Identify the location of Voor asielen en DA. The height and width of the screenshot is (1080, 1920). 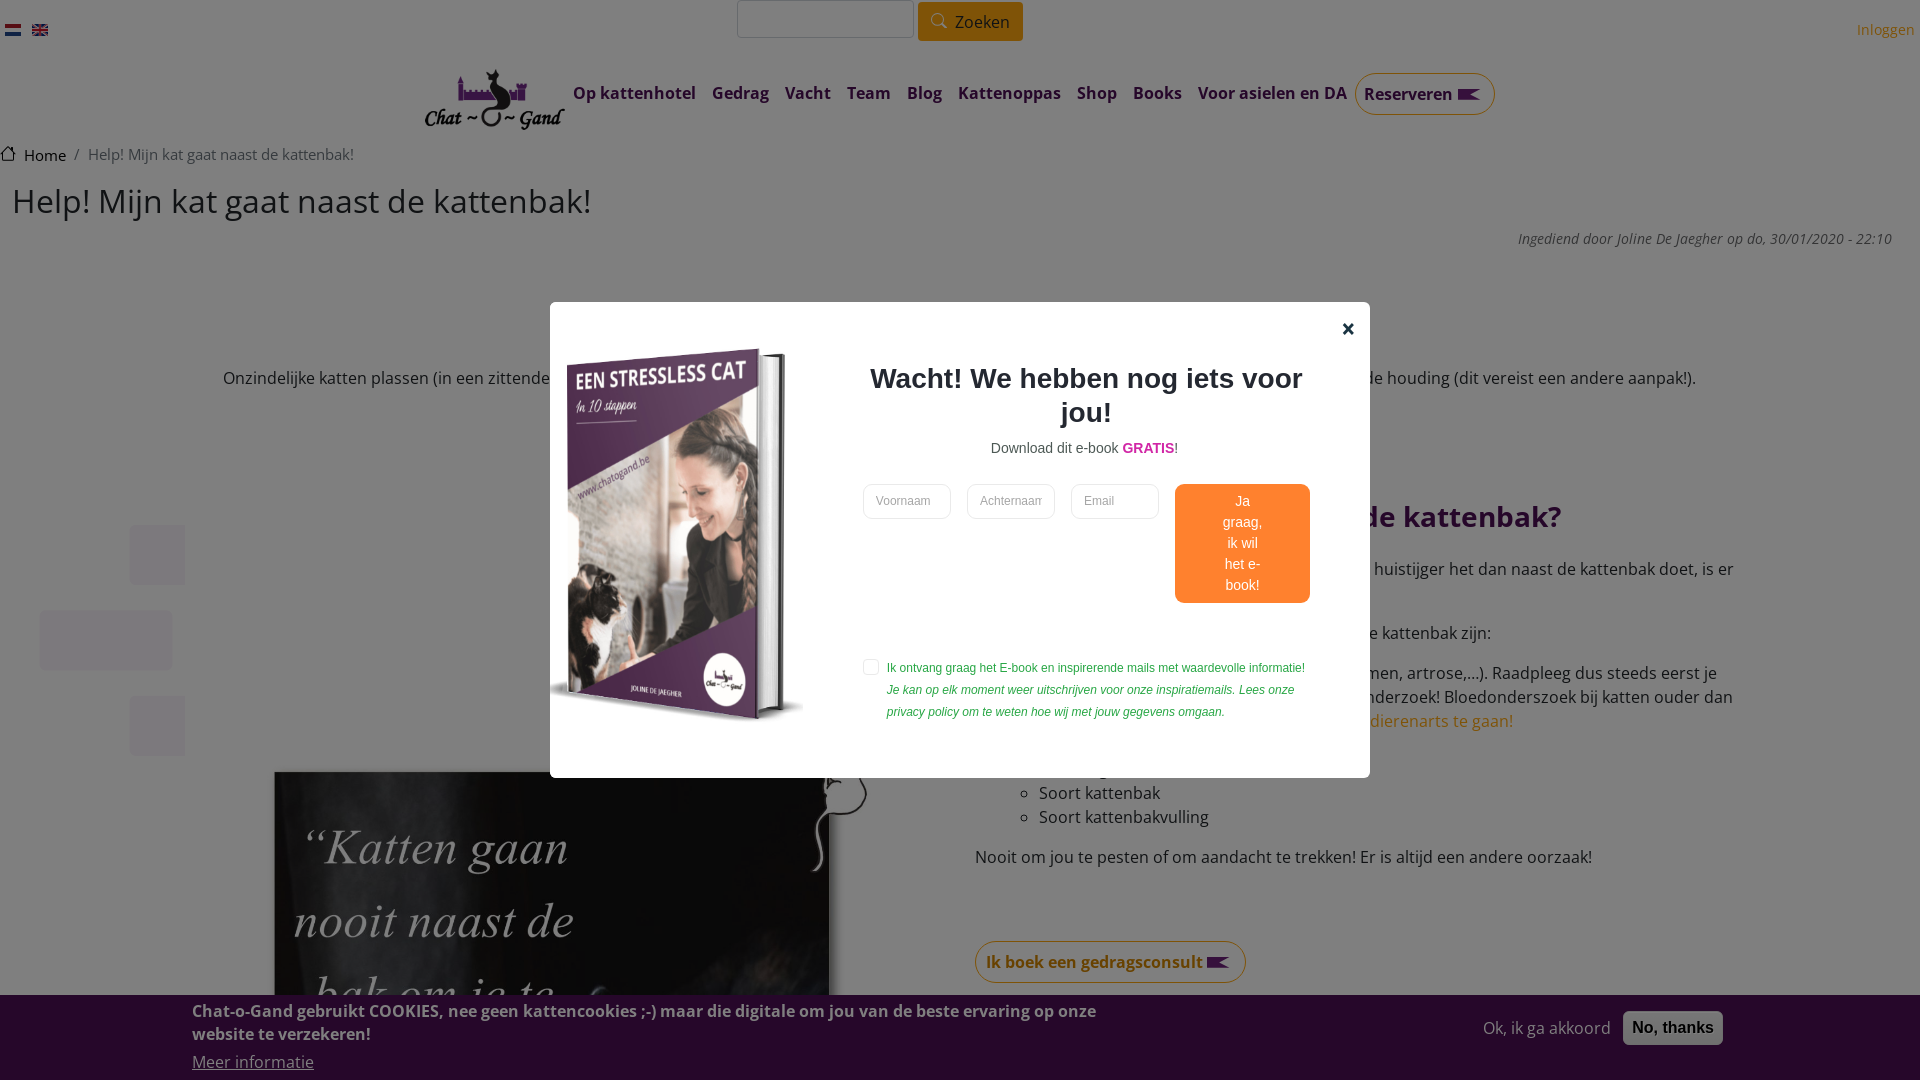
(1272, 93).